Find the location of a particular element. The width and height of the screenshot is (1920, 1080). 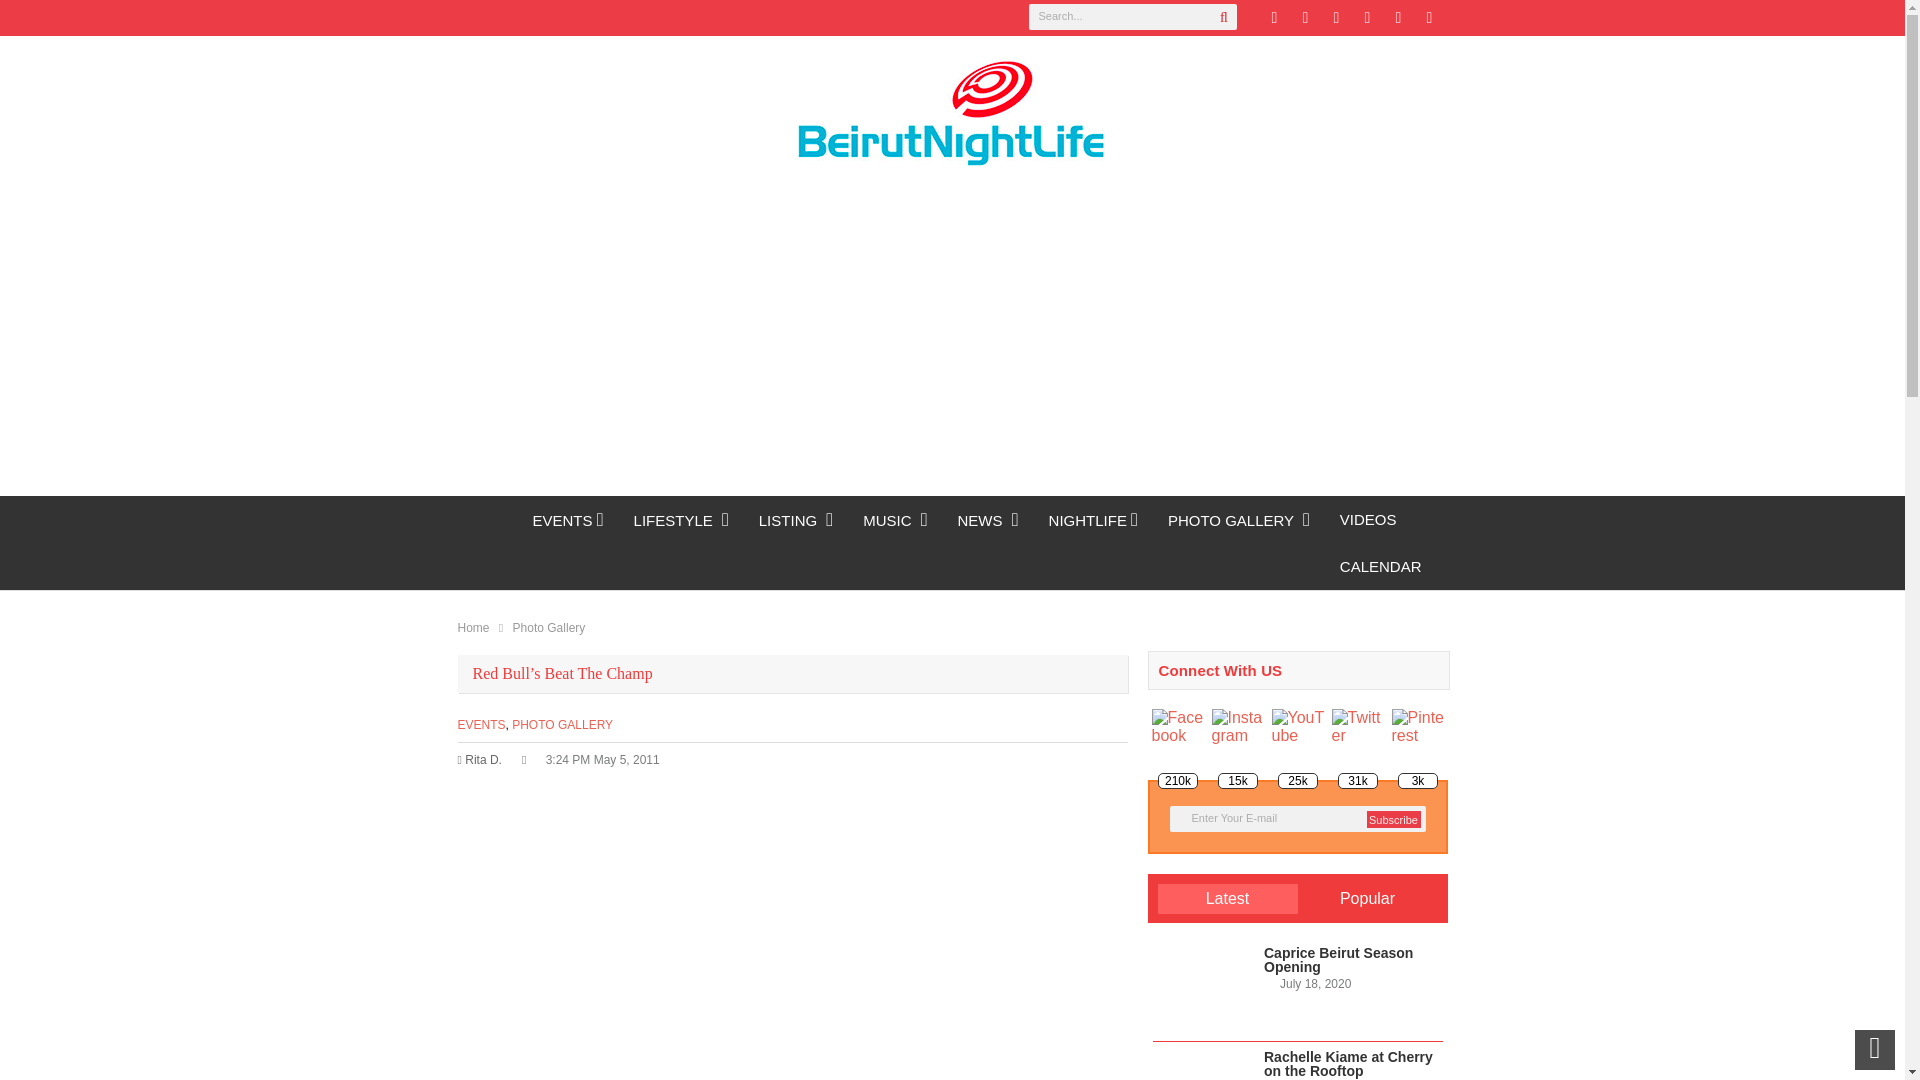

Pinterest is located at coordinates (1336, 18).